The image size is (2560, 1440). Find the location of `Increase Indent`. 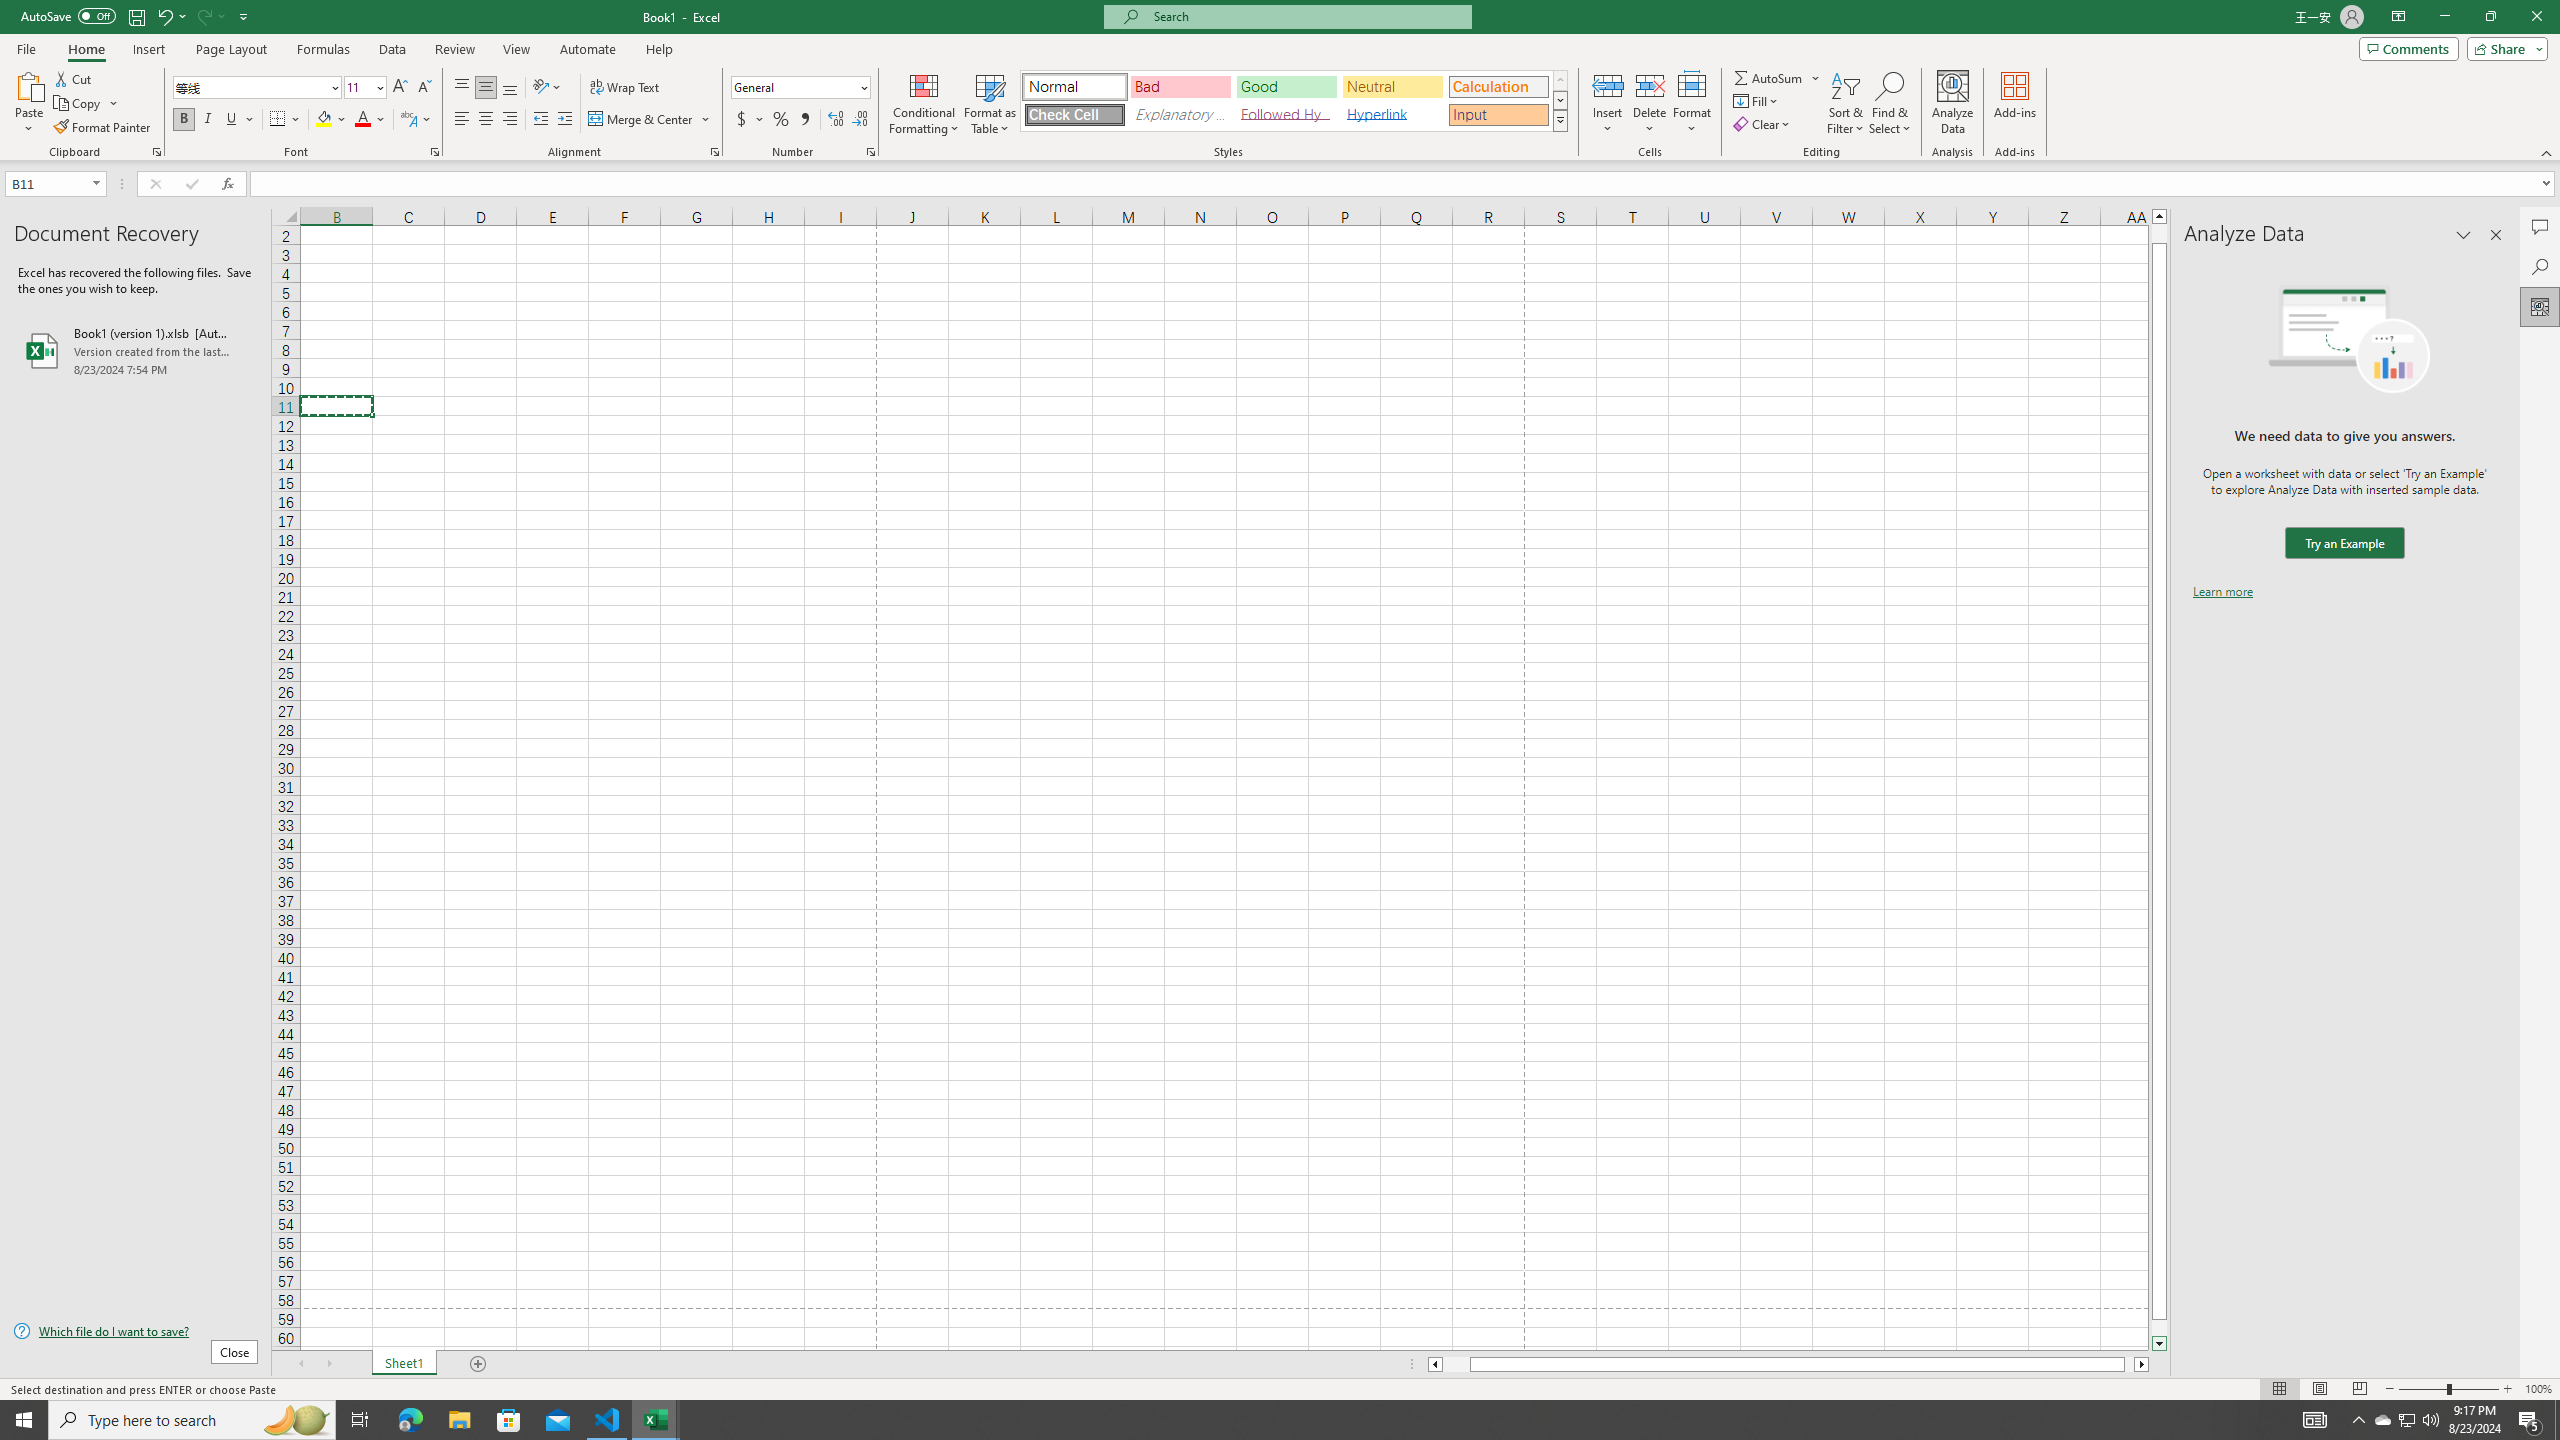

Increase Indent is located at coordinates (564, 120).